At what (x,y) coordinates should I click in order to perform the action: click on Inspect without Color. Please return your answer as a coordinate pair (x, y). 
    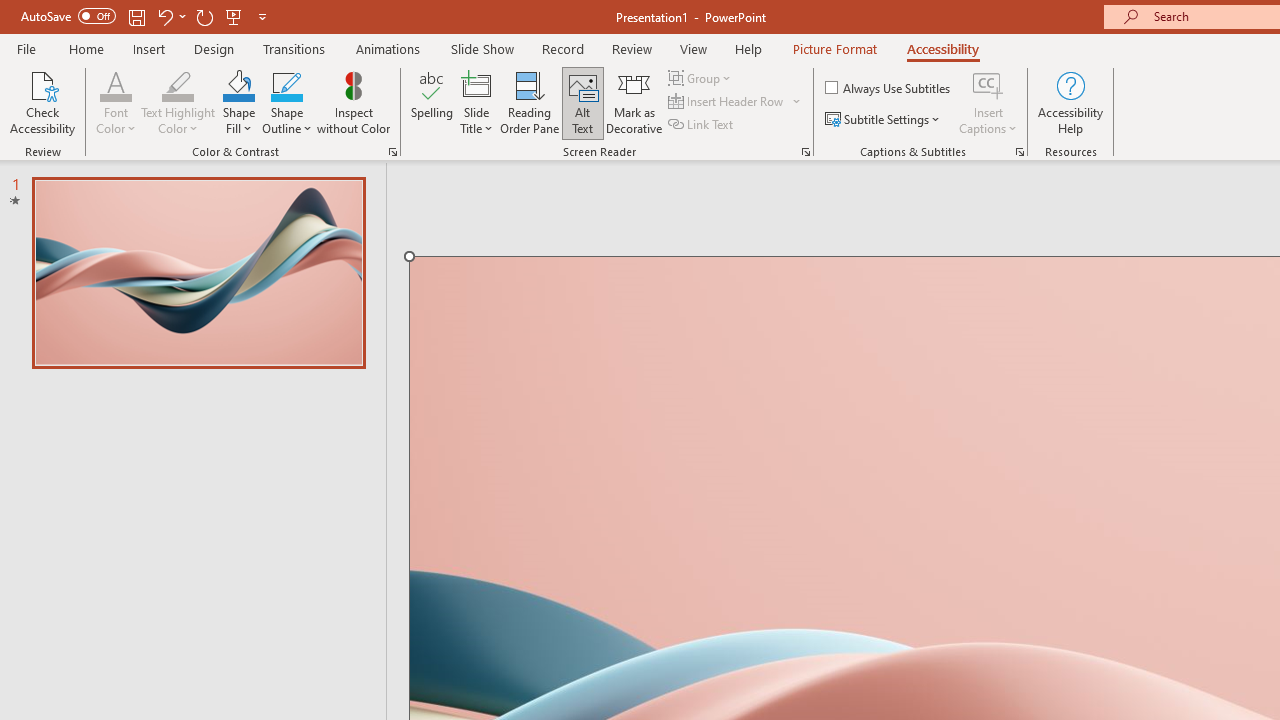
    Looking at the image, I should click on (353, 102).